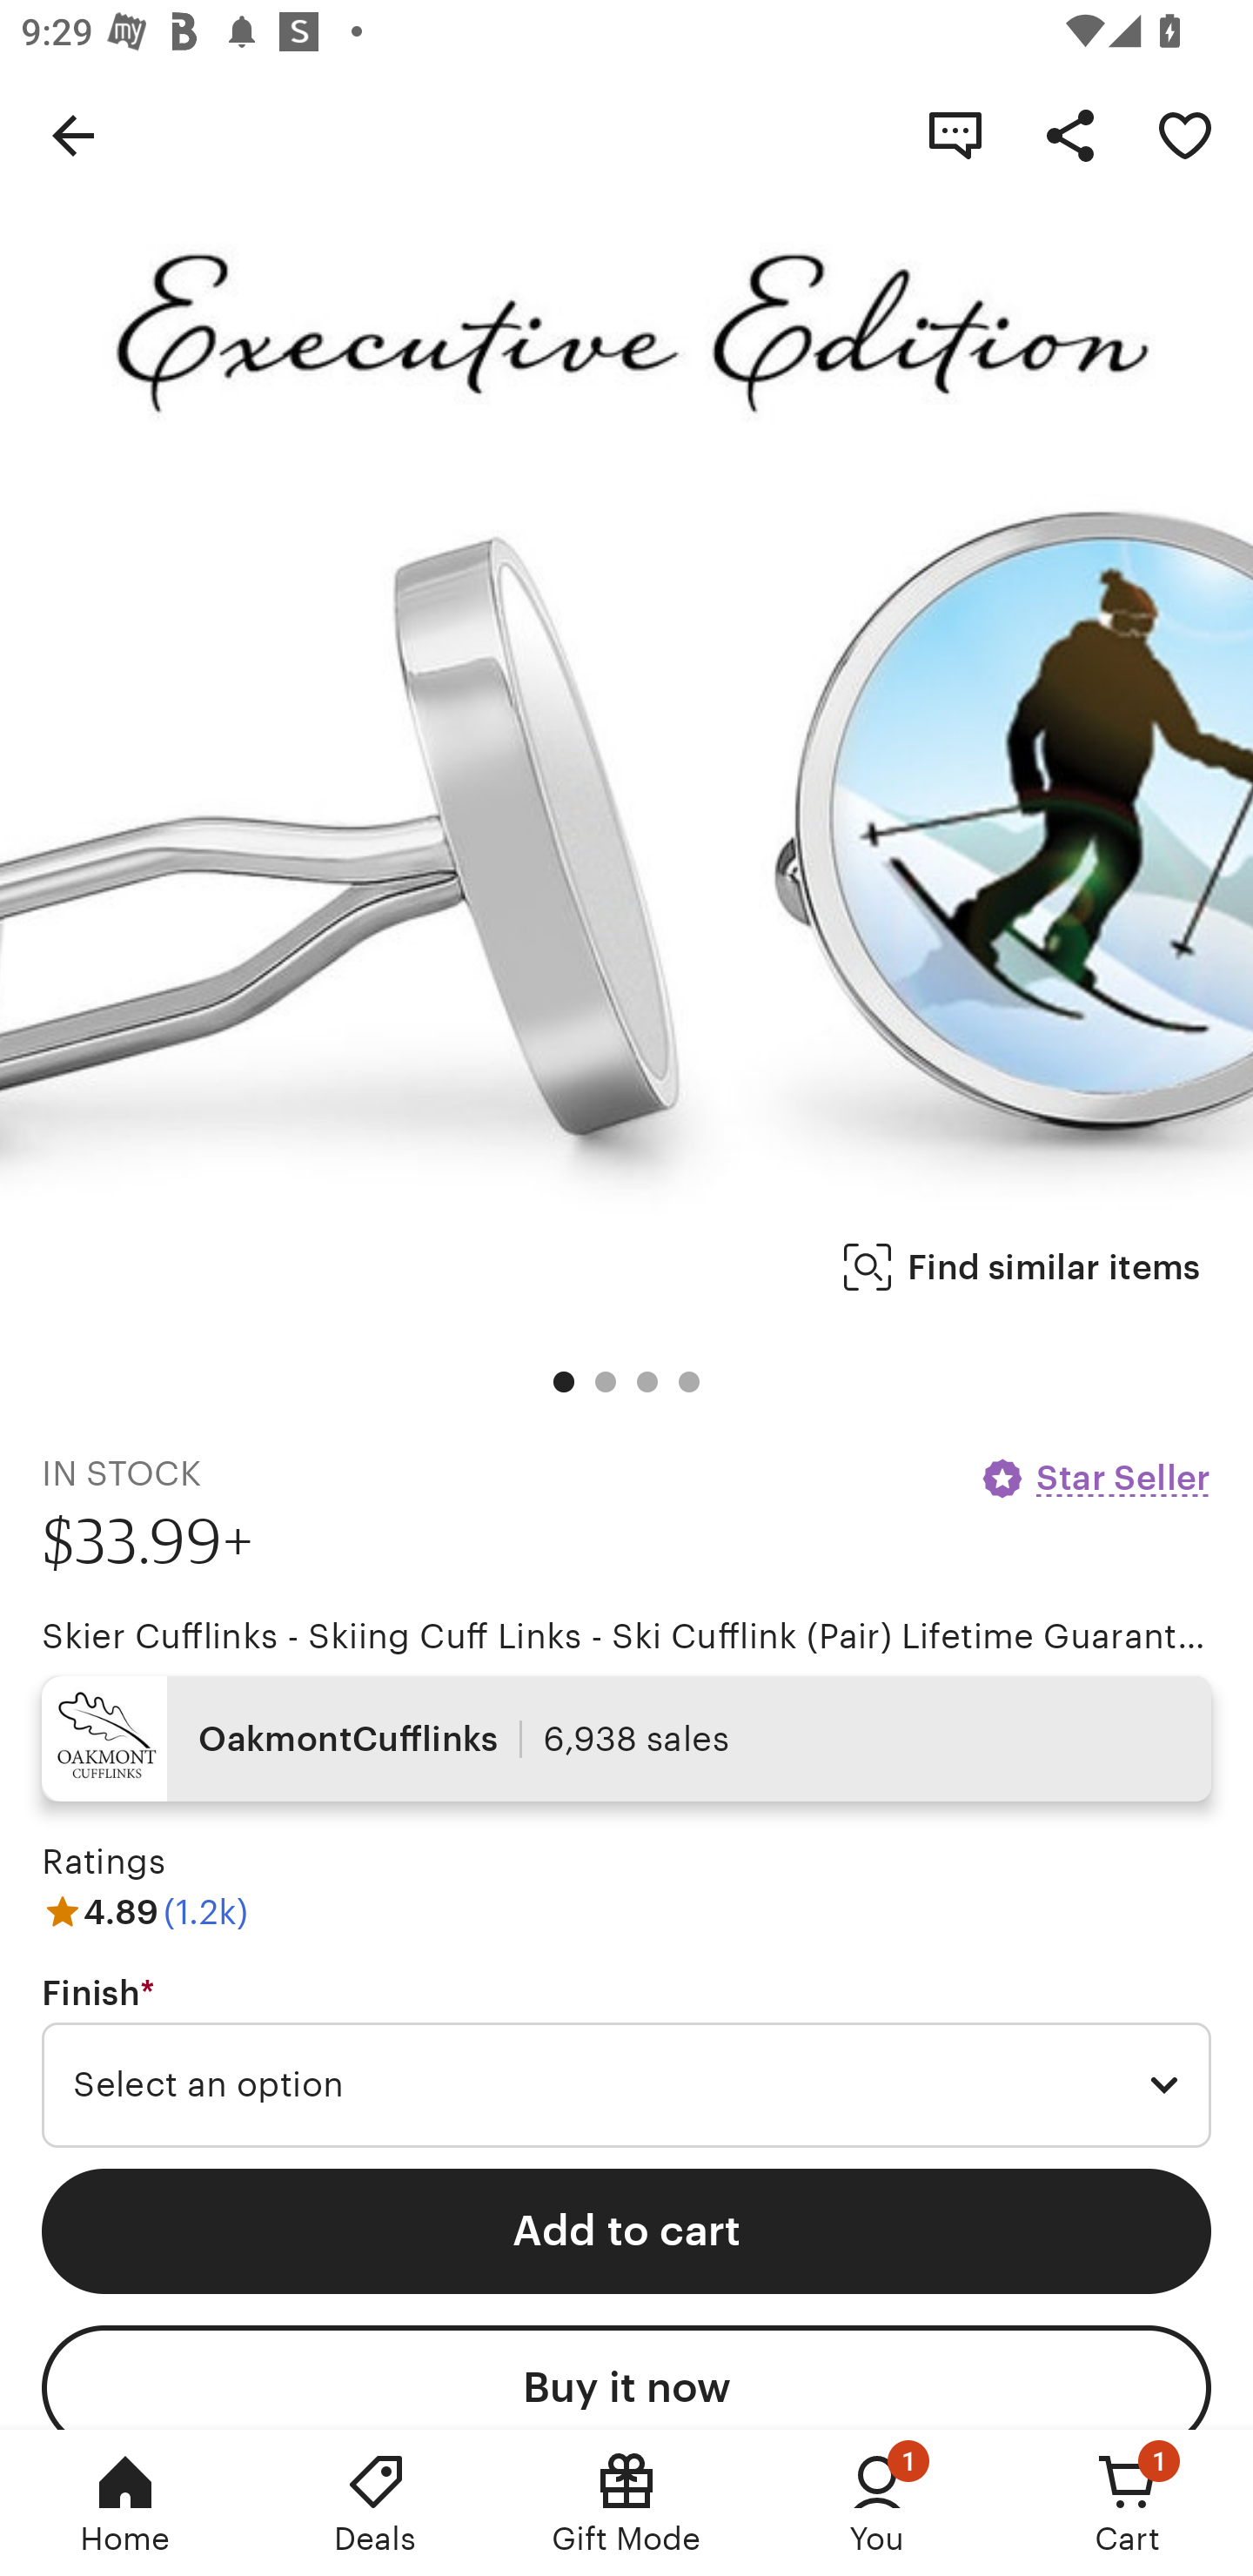 Image resolution: width=1253 pixels, height=2576 pixels. What do you see at coordinates (626, 1739) in the screenshot?
I see `OakmontCufflinks 6,938 sales` at bounding box center [626, 1739].